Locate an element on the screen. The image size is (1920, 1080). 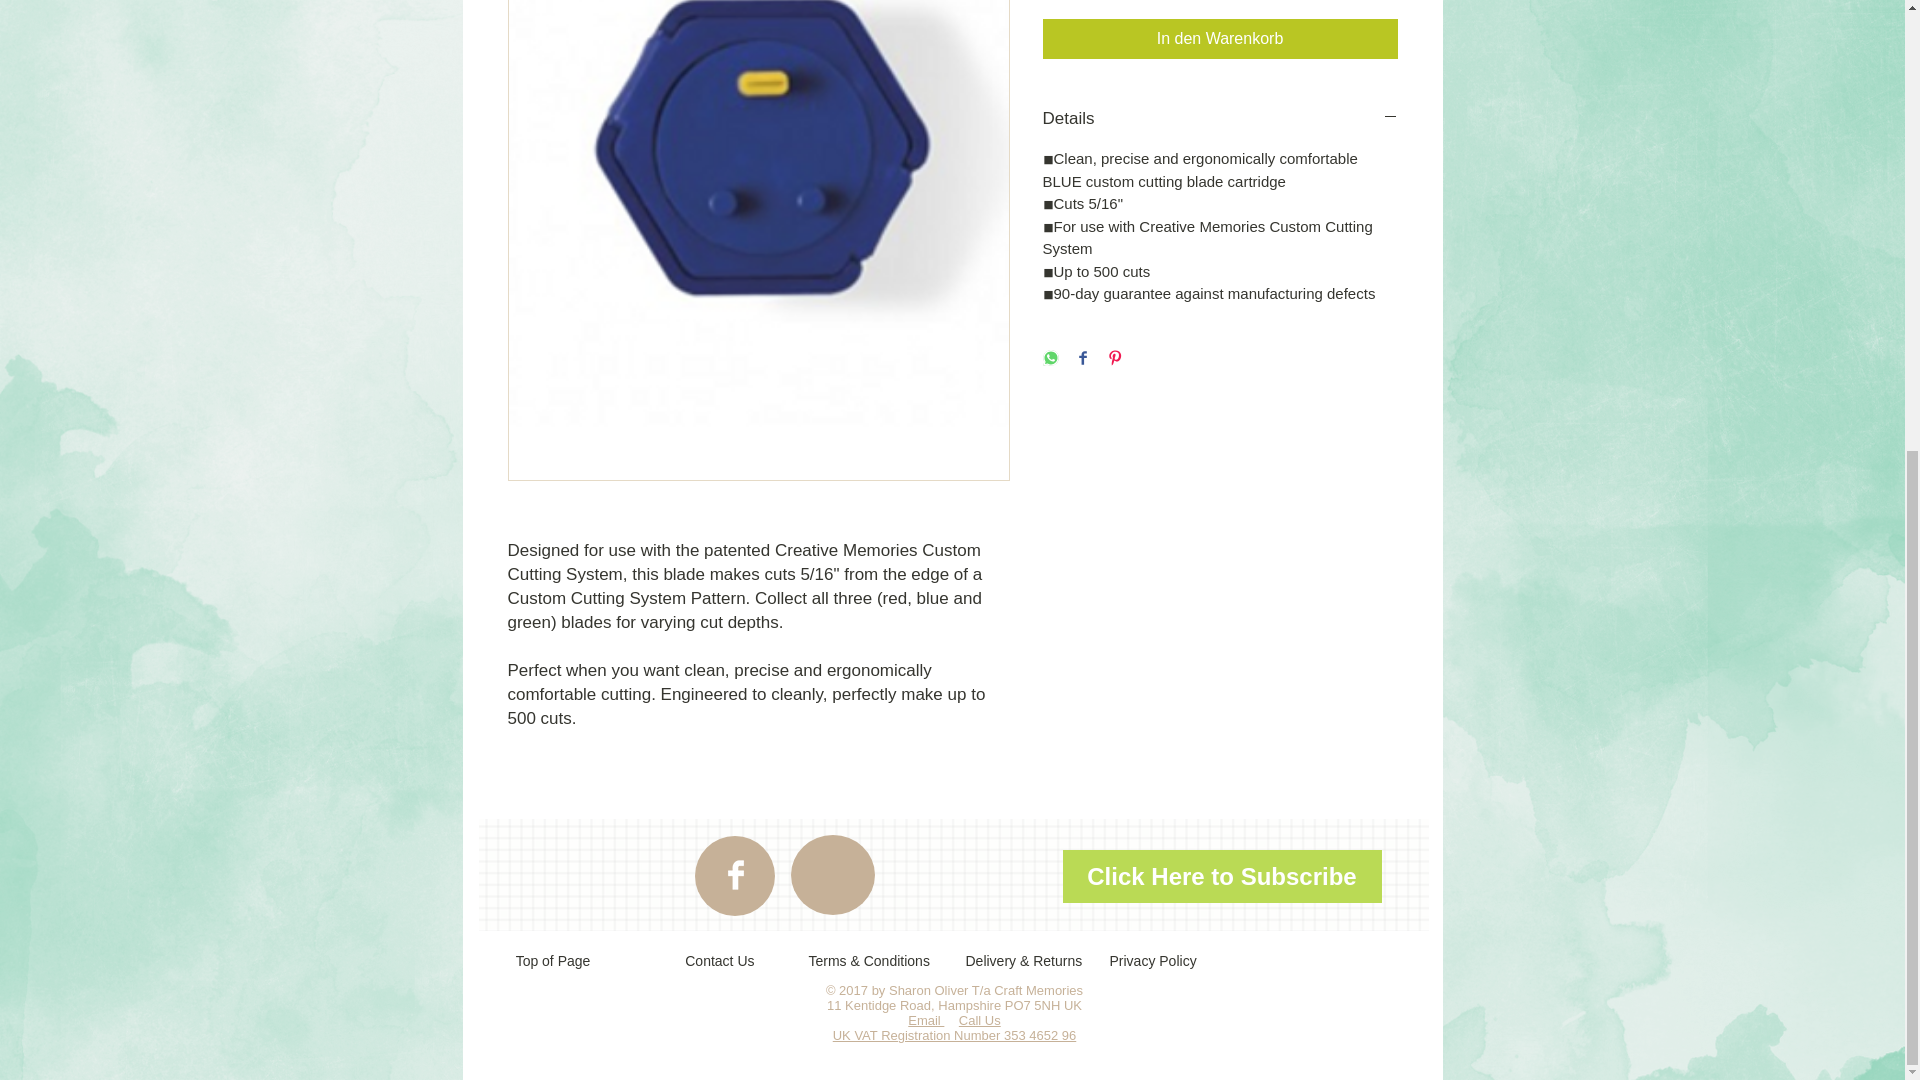
Email  is located at coordinates (926, 1020).